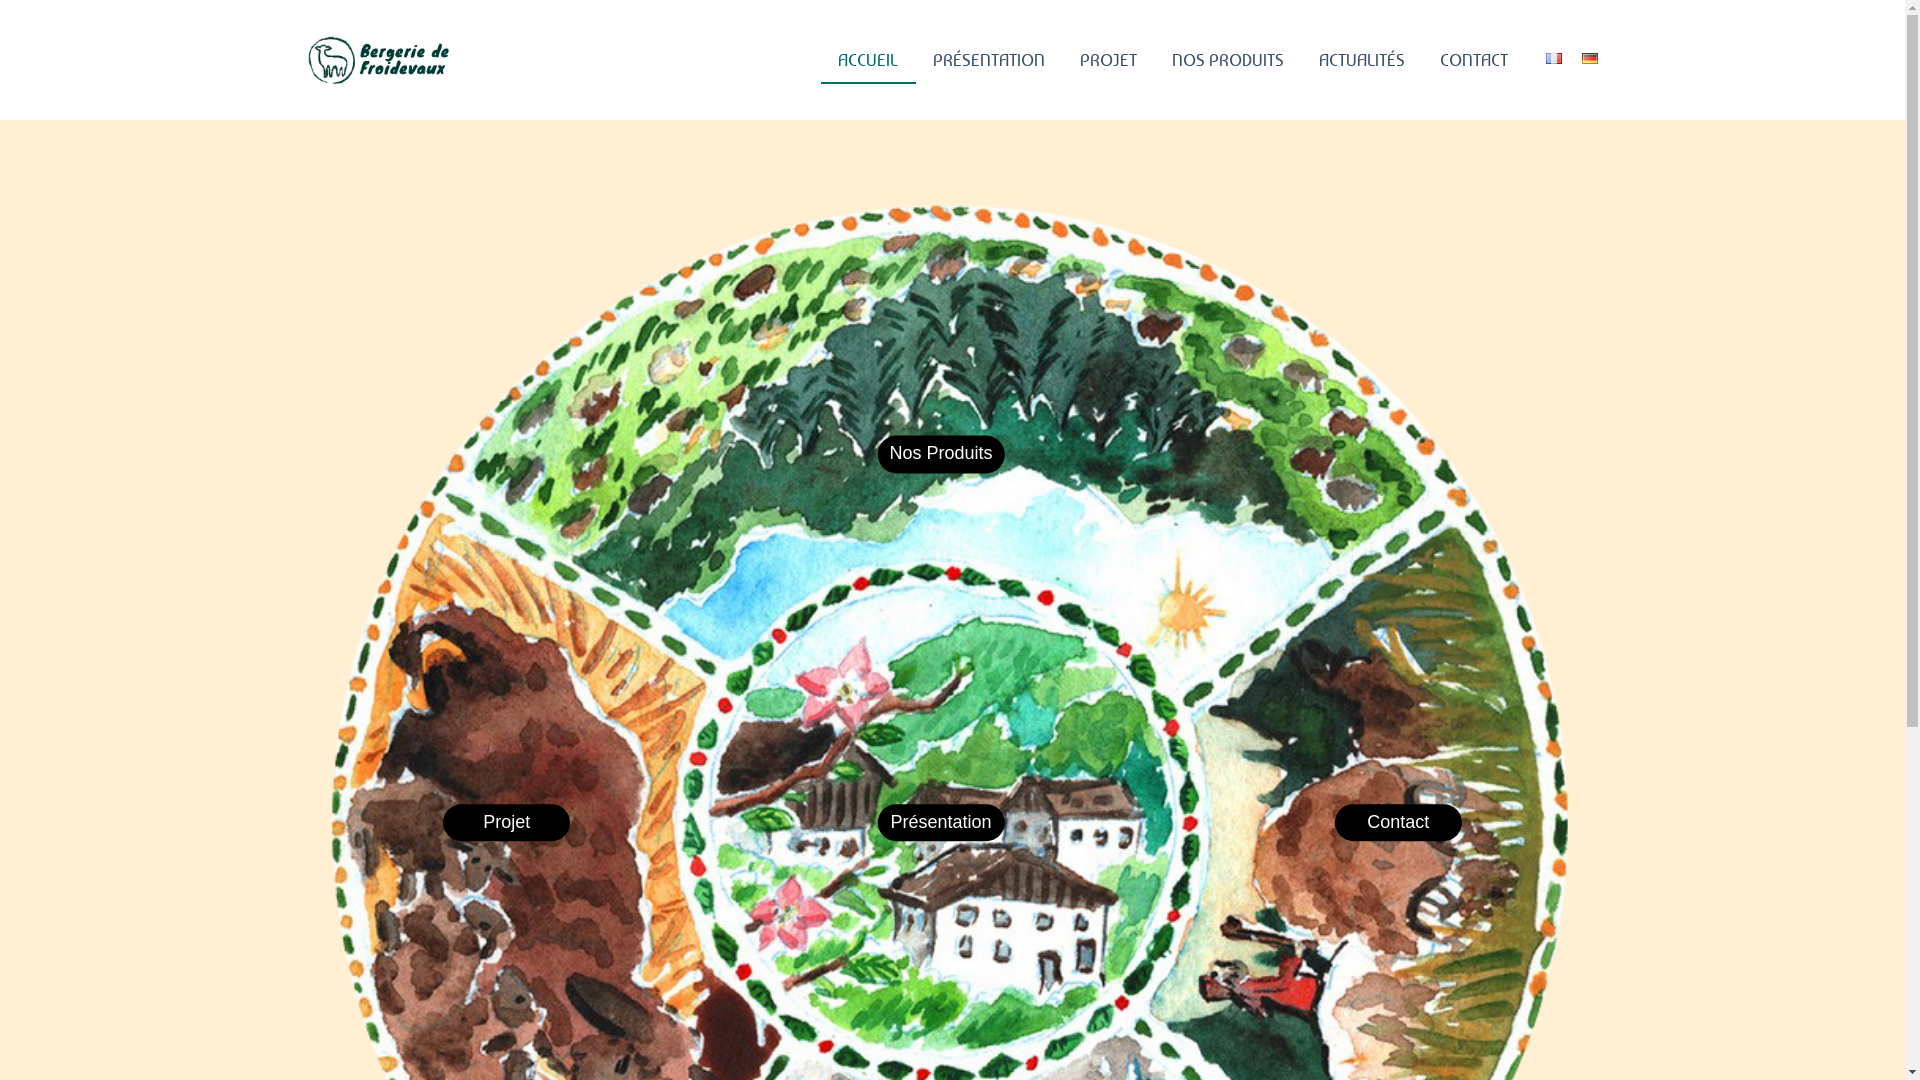  What do you see at coordinates (1474, 60) in the screenshot?
I see `CONTACT` at bounding box center [1474, 60].